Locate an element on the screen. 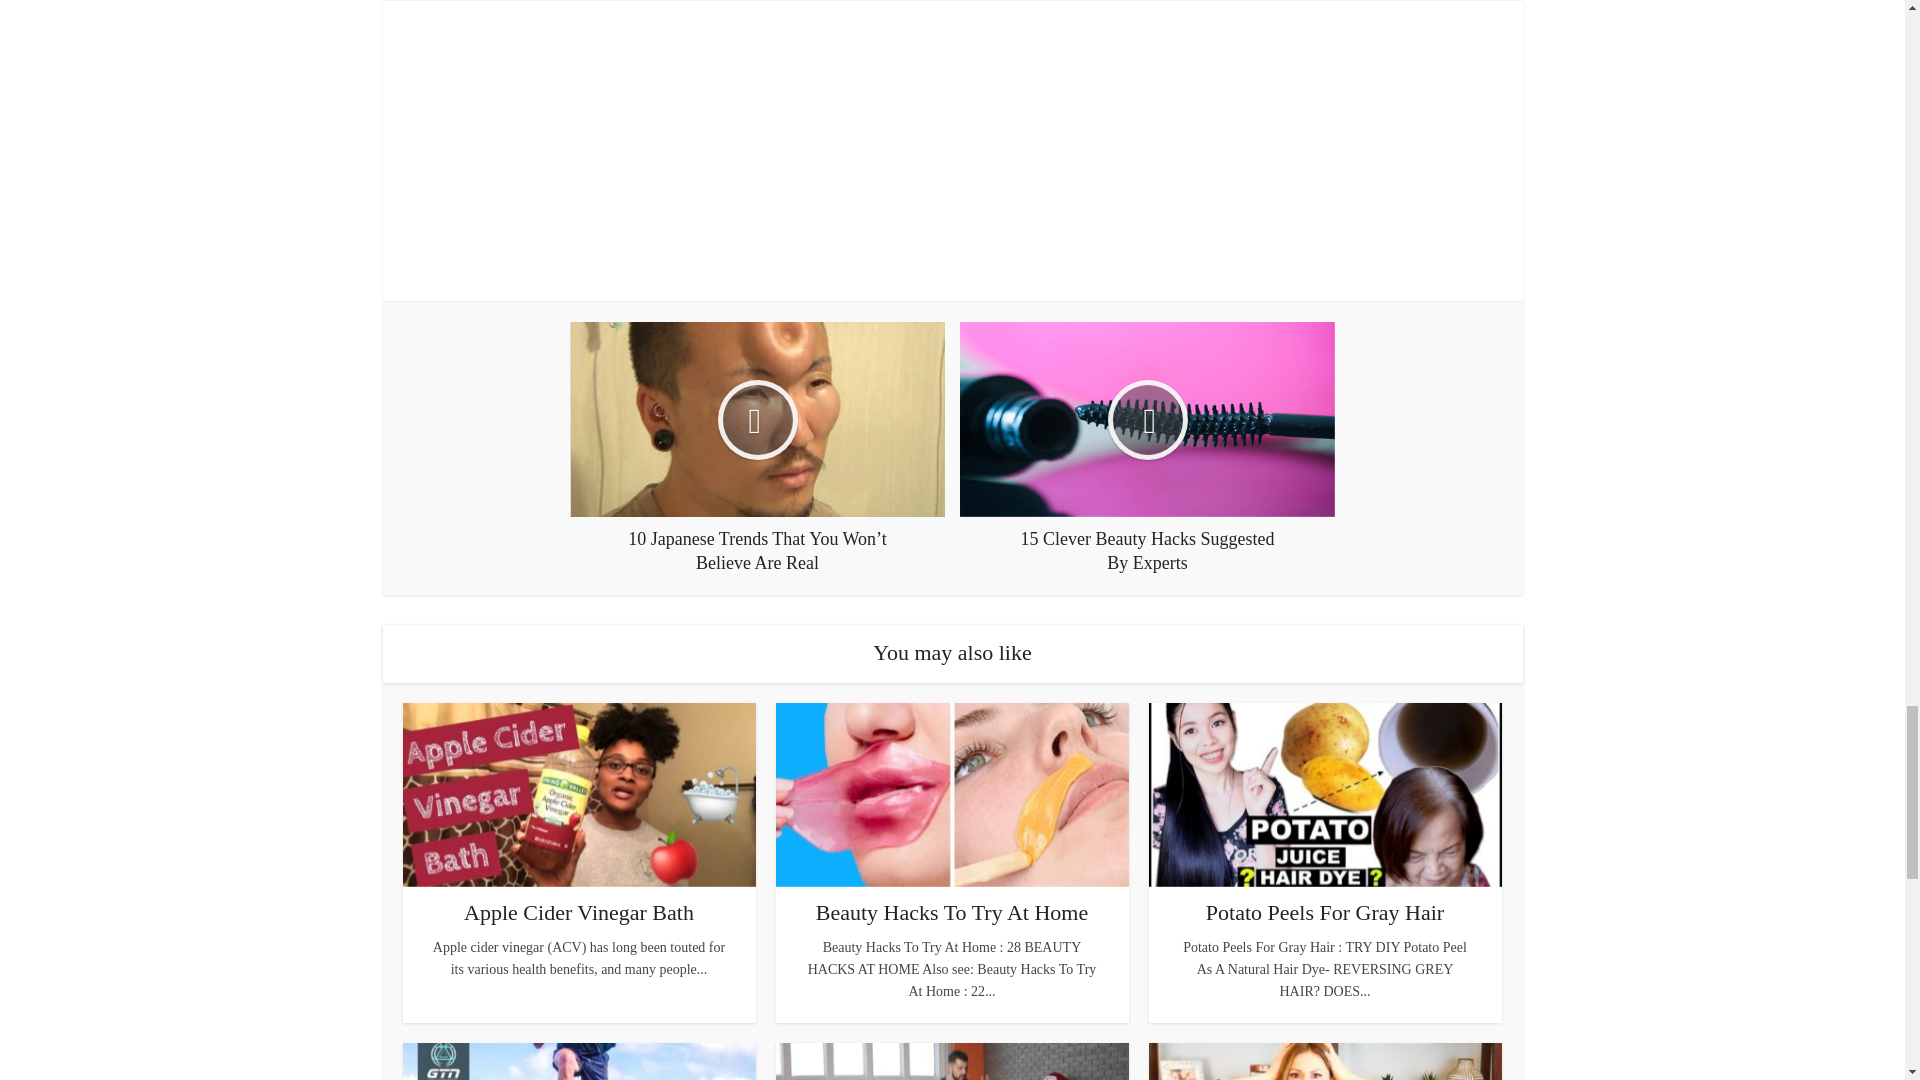  Potato Peels For Gray Hair is located at coordinates (1324, 912).